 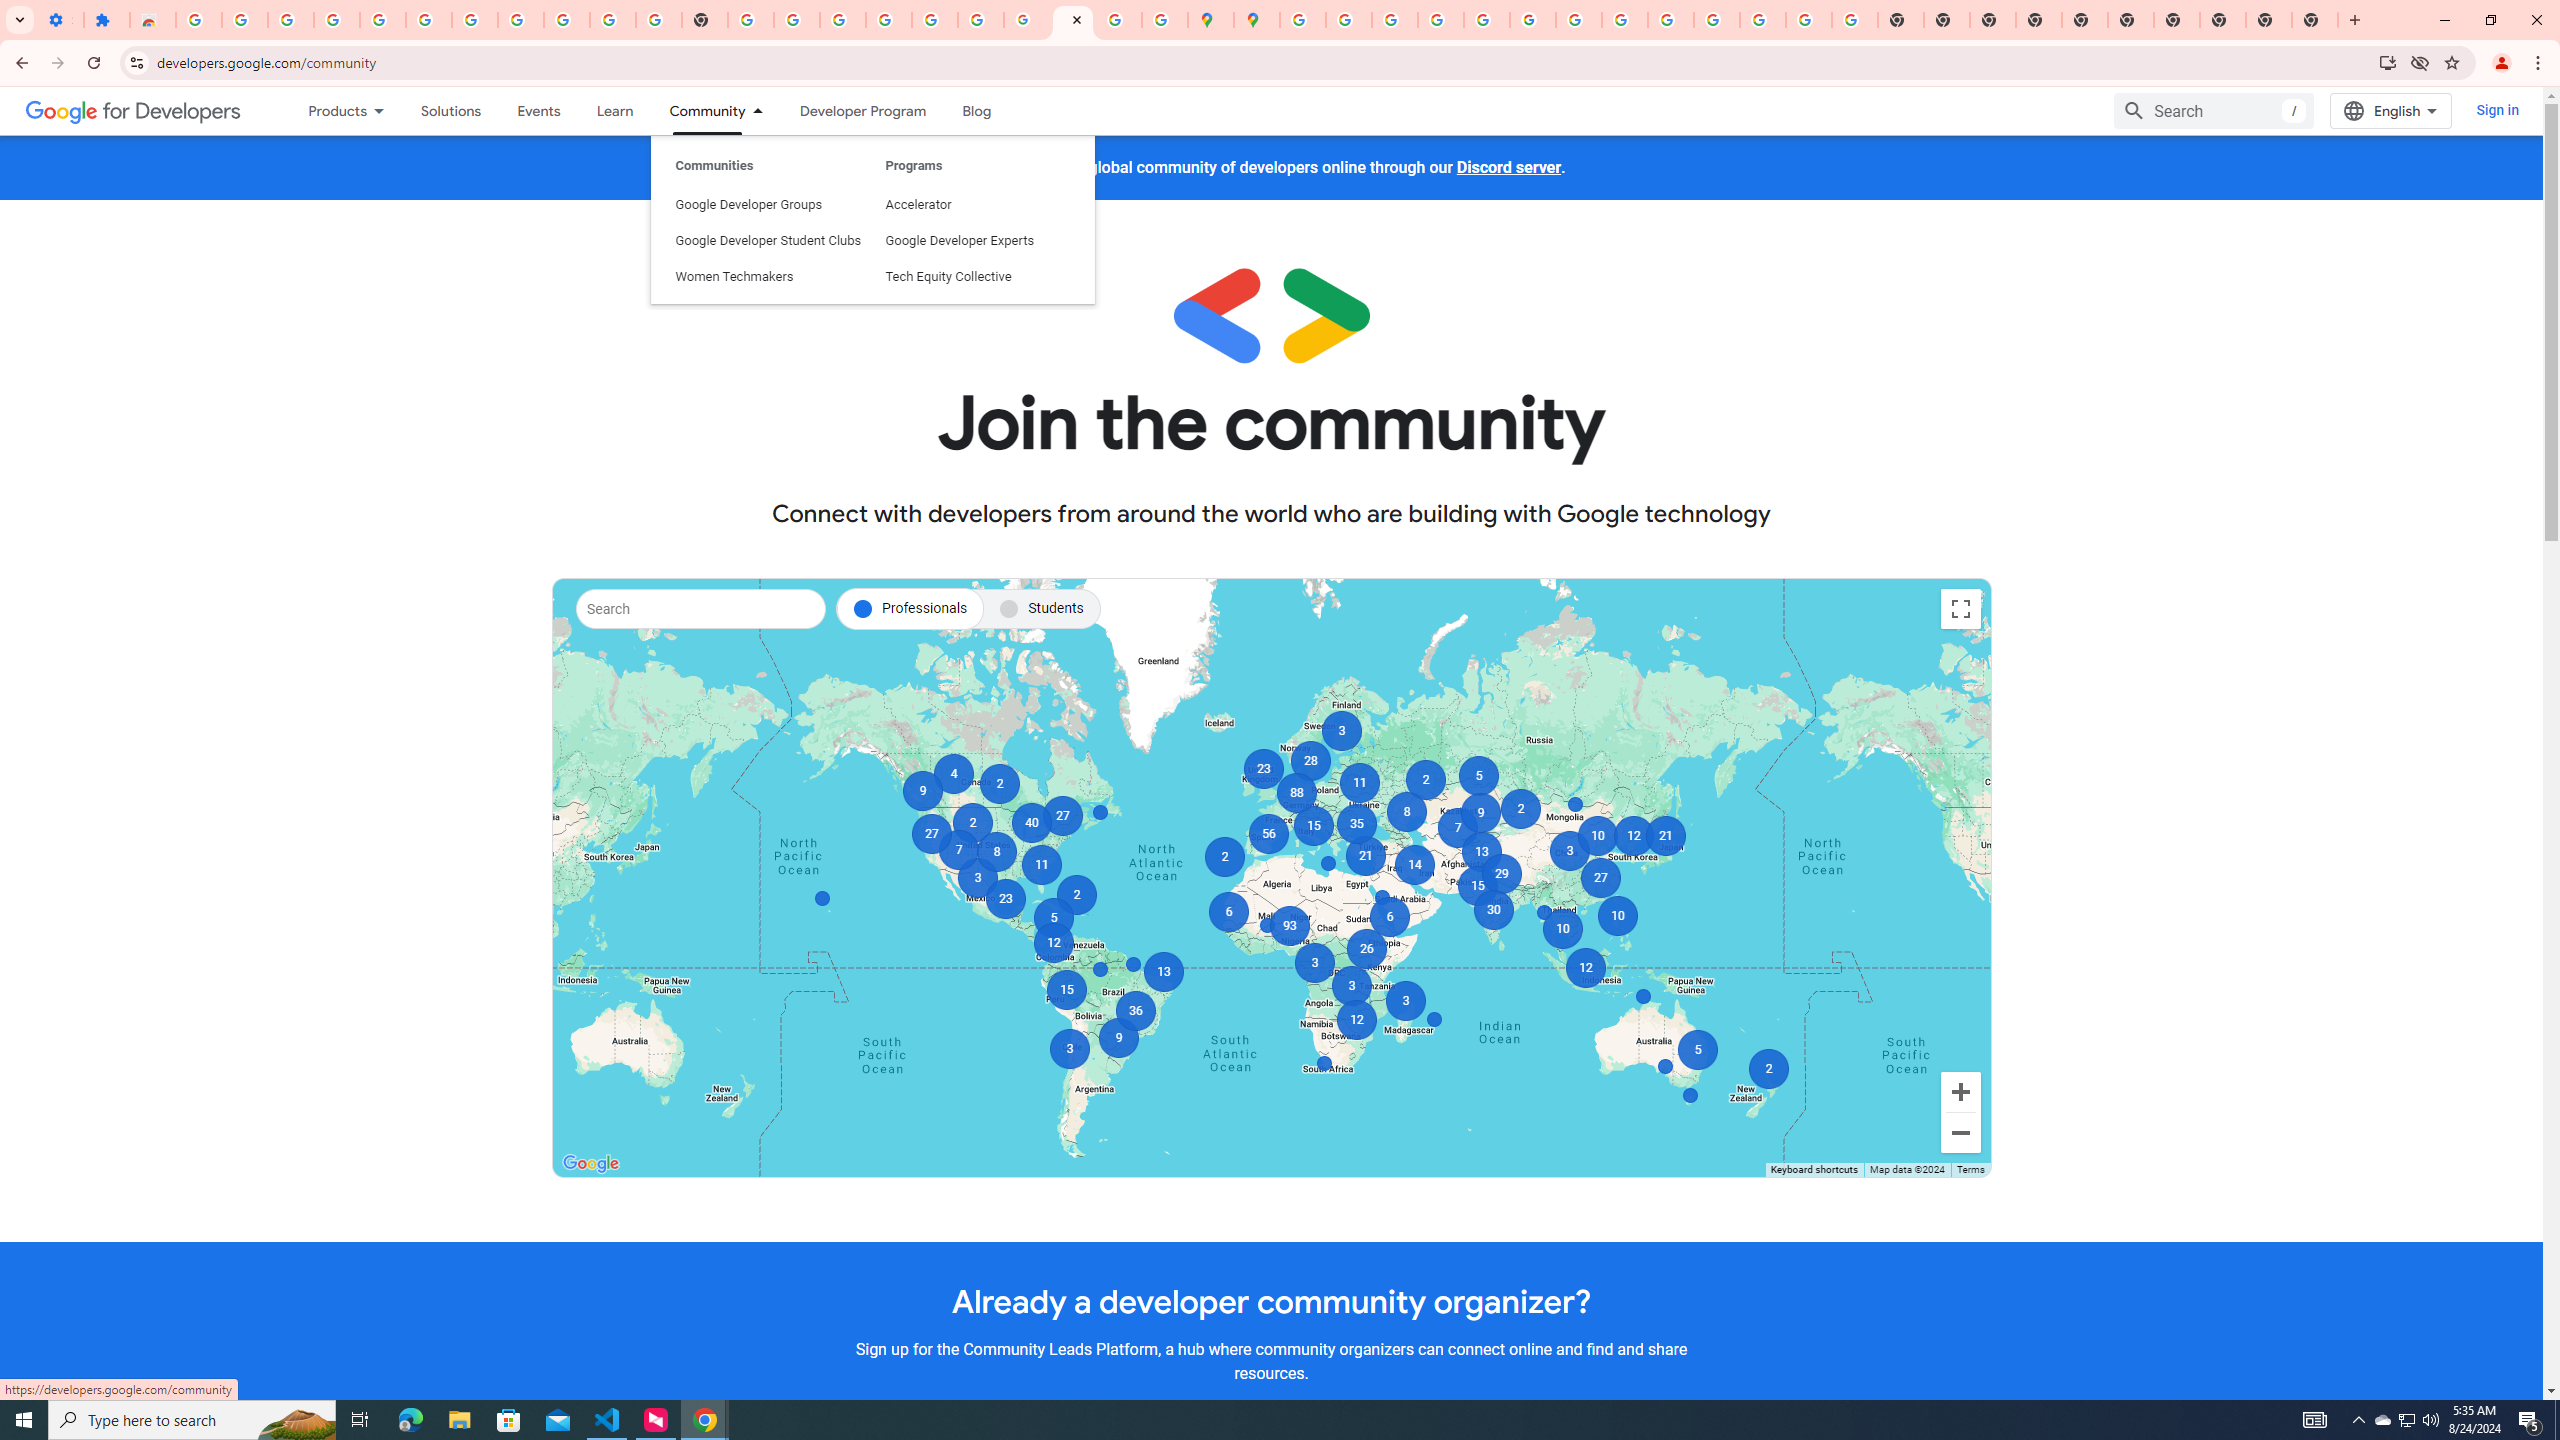 I want to click on Solutions, so click(x=450, y=110).